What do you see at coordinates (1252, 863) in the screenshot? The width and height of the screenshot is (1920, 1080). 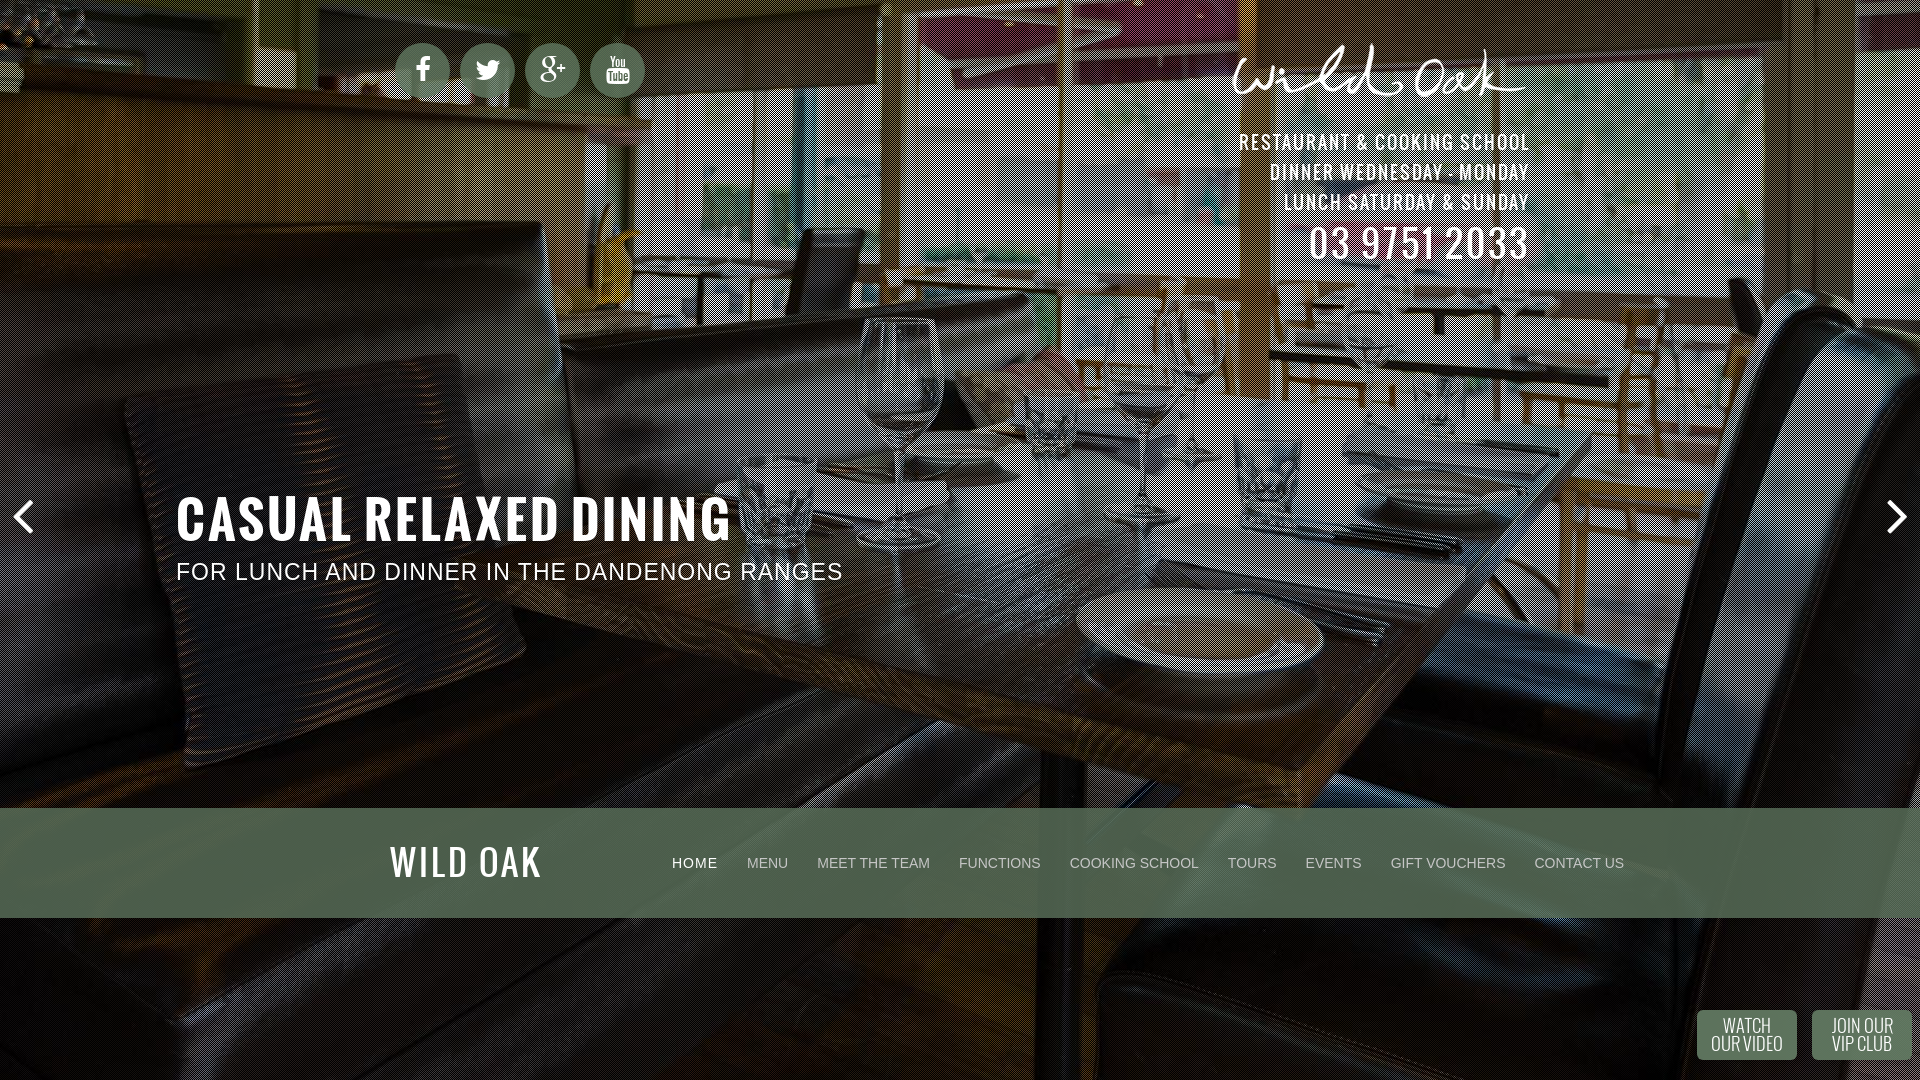 I see `TOURS` at bounding box center [1252, 863].